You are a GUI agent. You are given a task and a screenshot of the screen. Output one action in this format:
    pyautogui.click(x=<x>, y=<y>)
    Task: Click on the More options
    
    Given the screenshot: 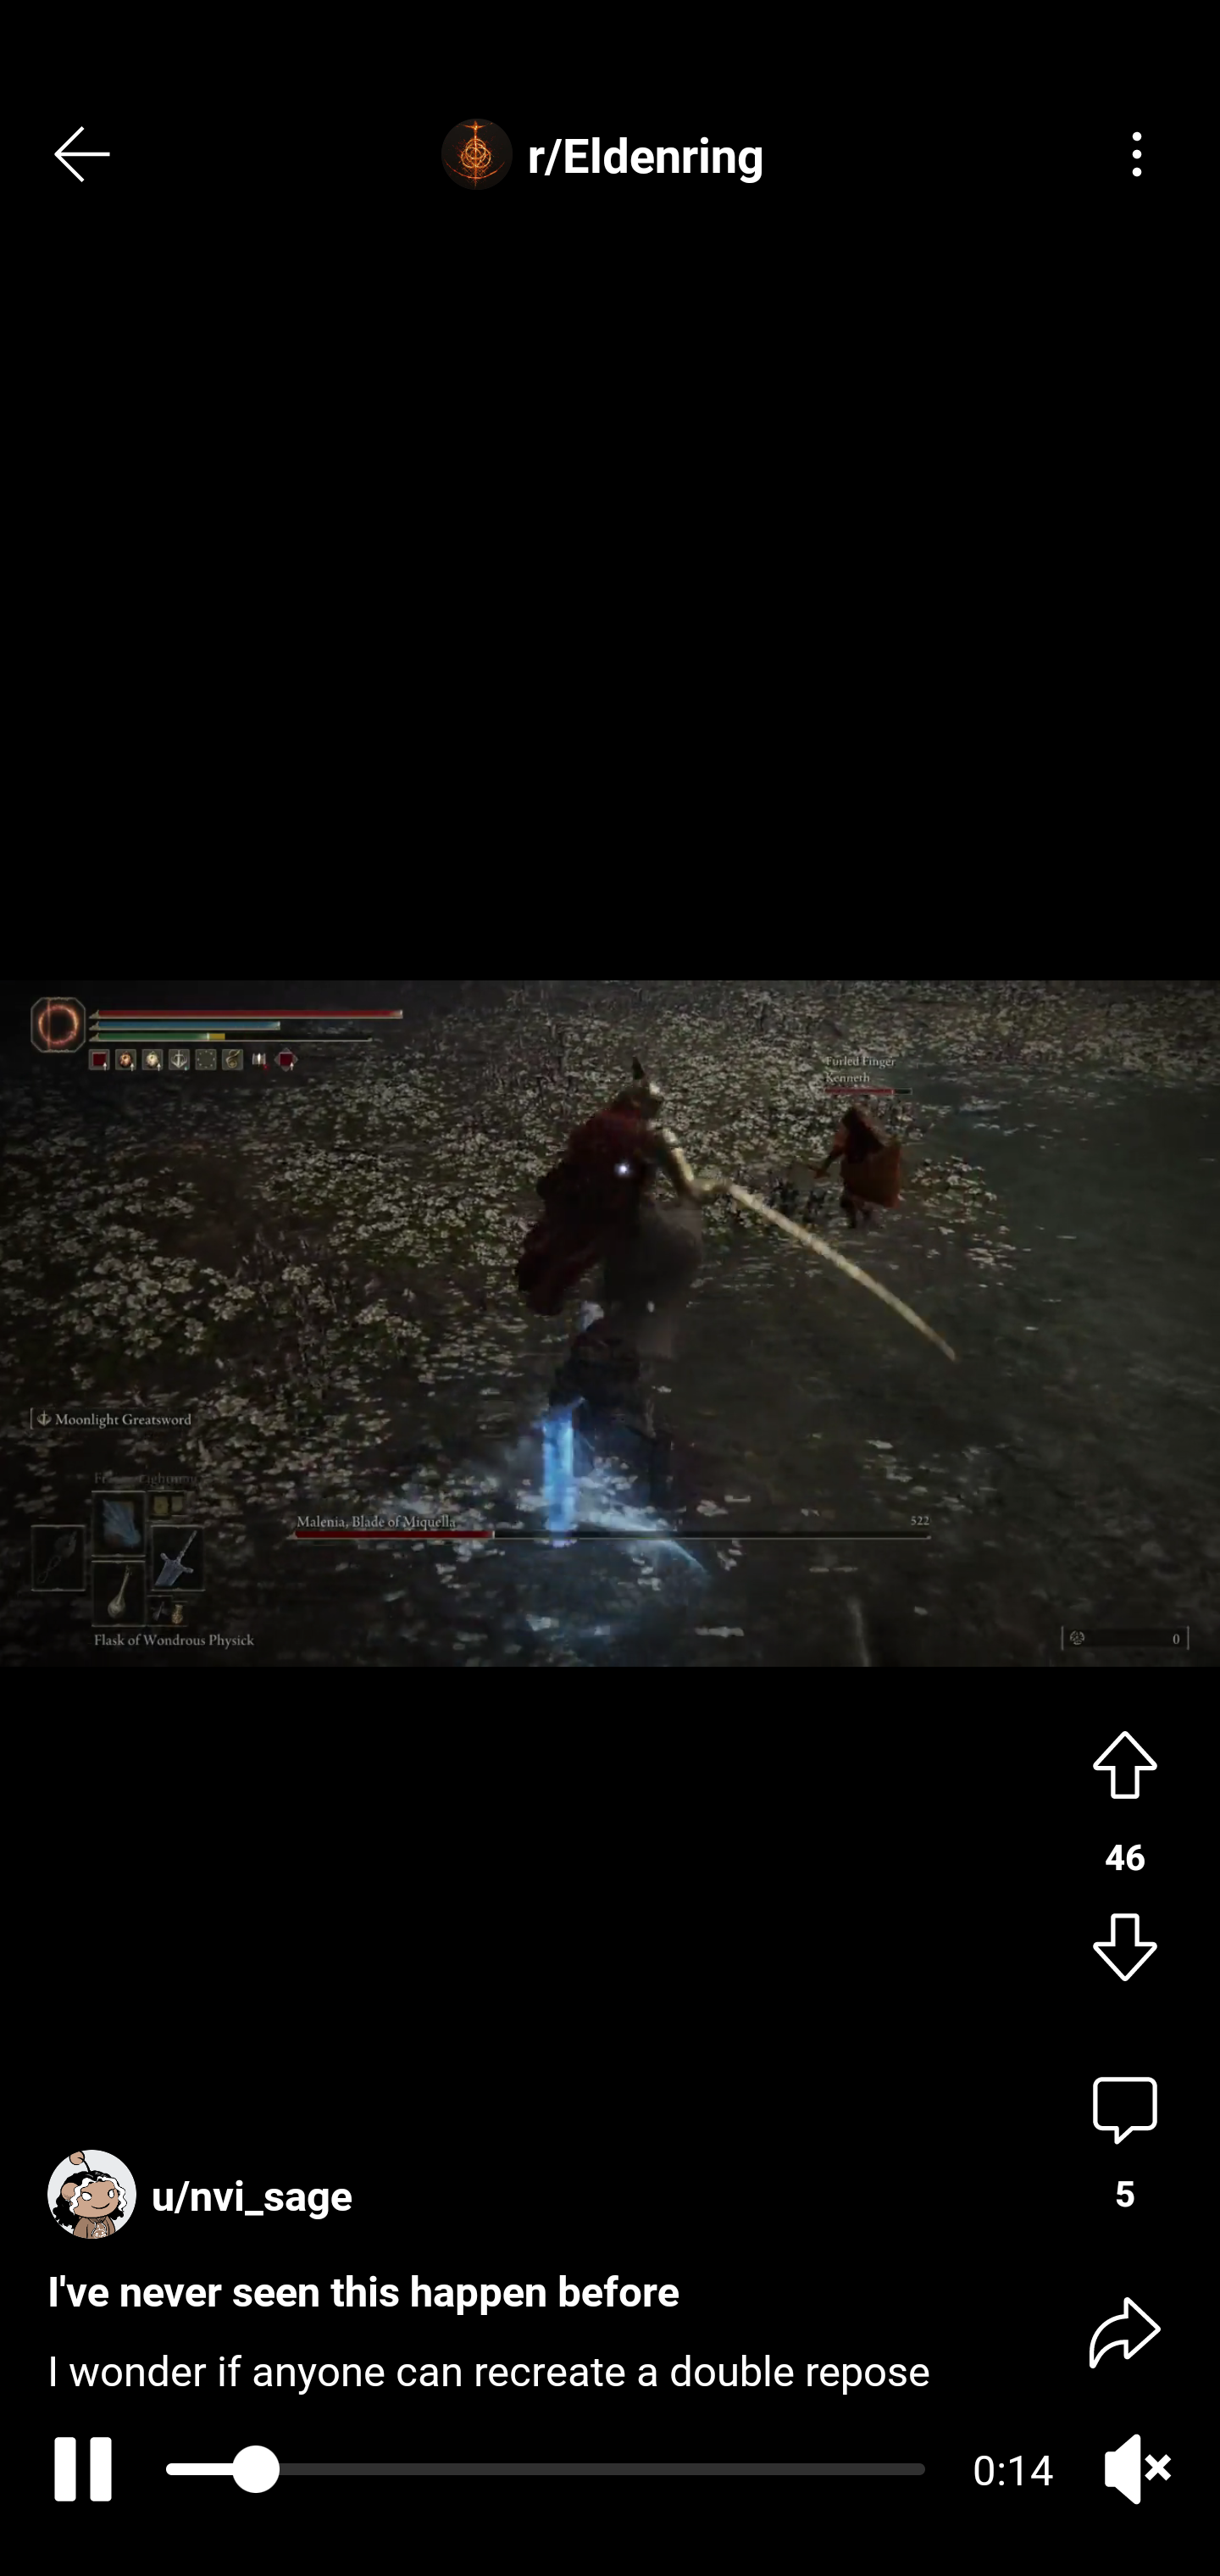 What is the action you would take?
    pyautogui.click(x=1137, y=154)
    